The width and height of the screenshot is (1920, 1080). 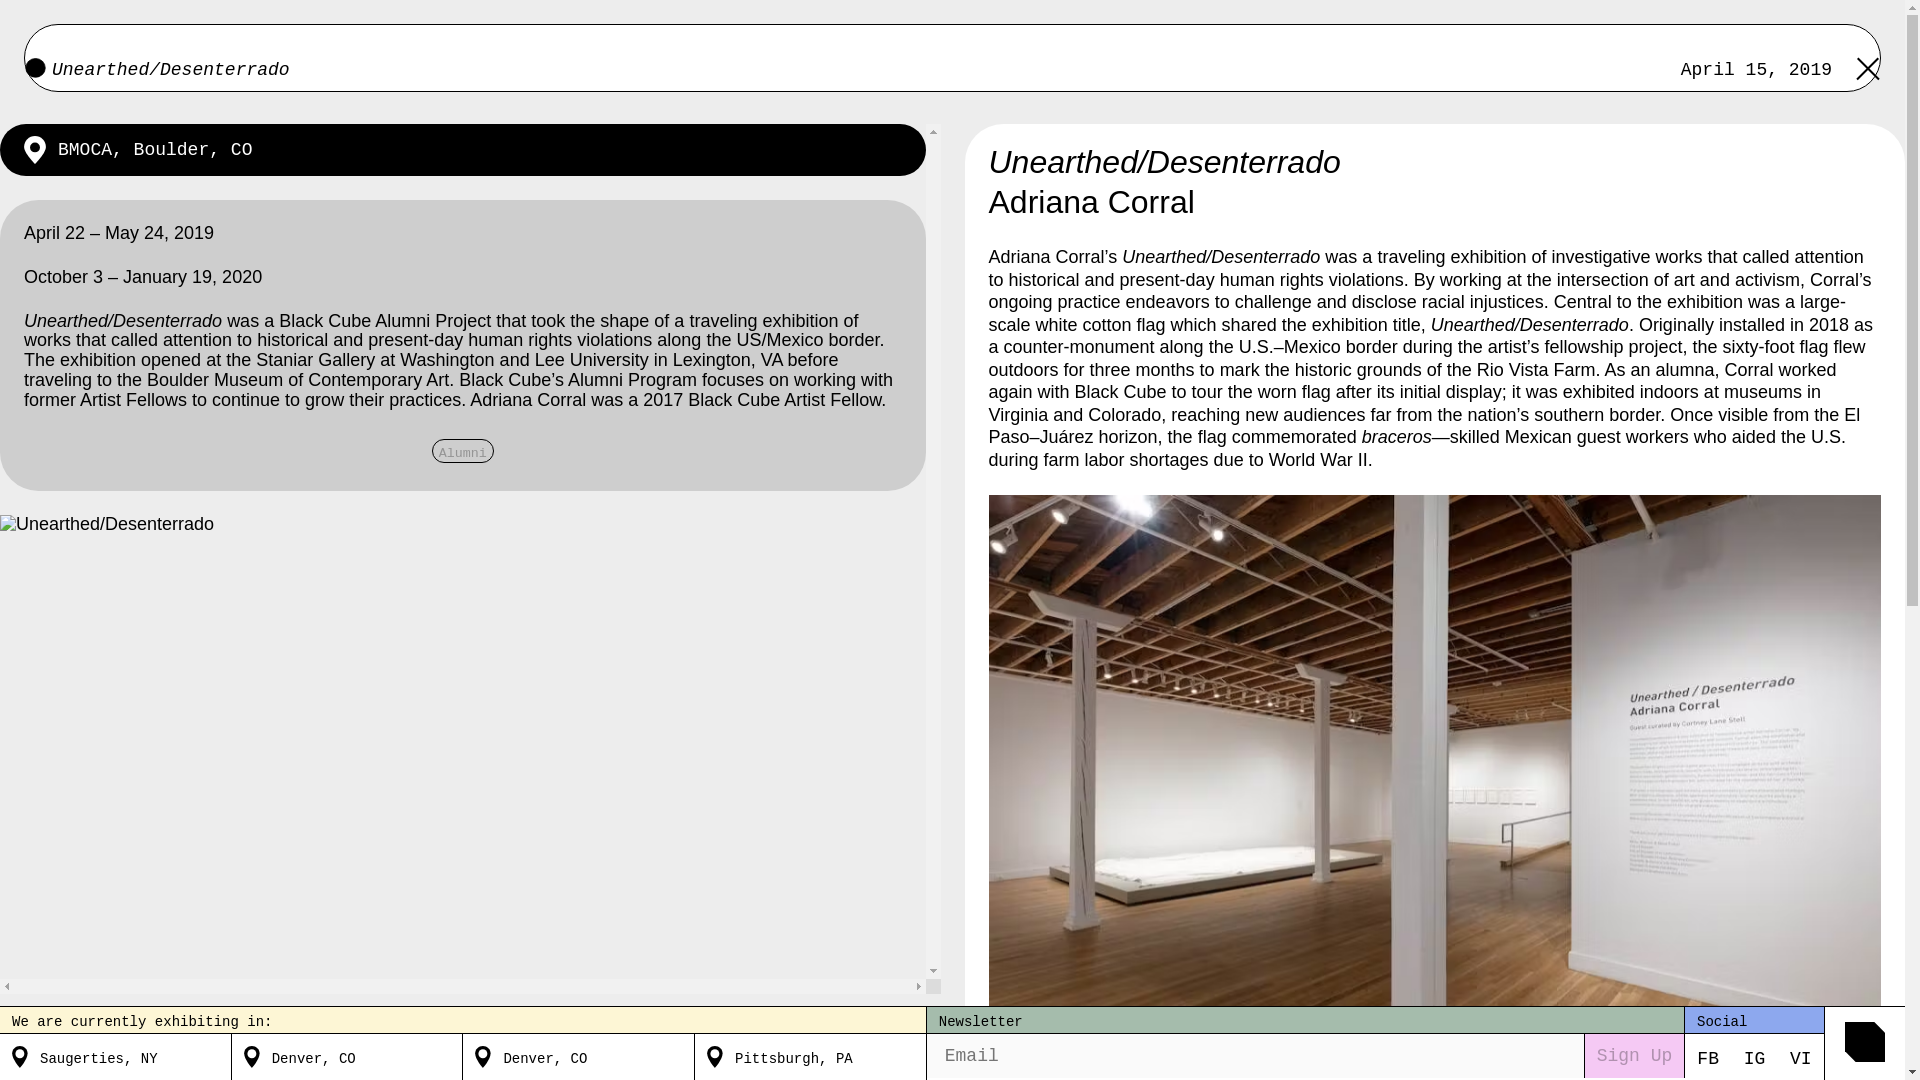 What do you see at coordinates (794, 1056) in the screenshot?
I see `Pittsburgh, PA` at bounding box center [794, 1056].